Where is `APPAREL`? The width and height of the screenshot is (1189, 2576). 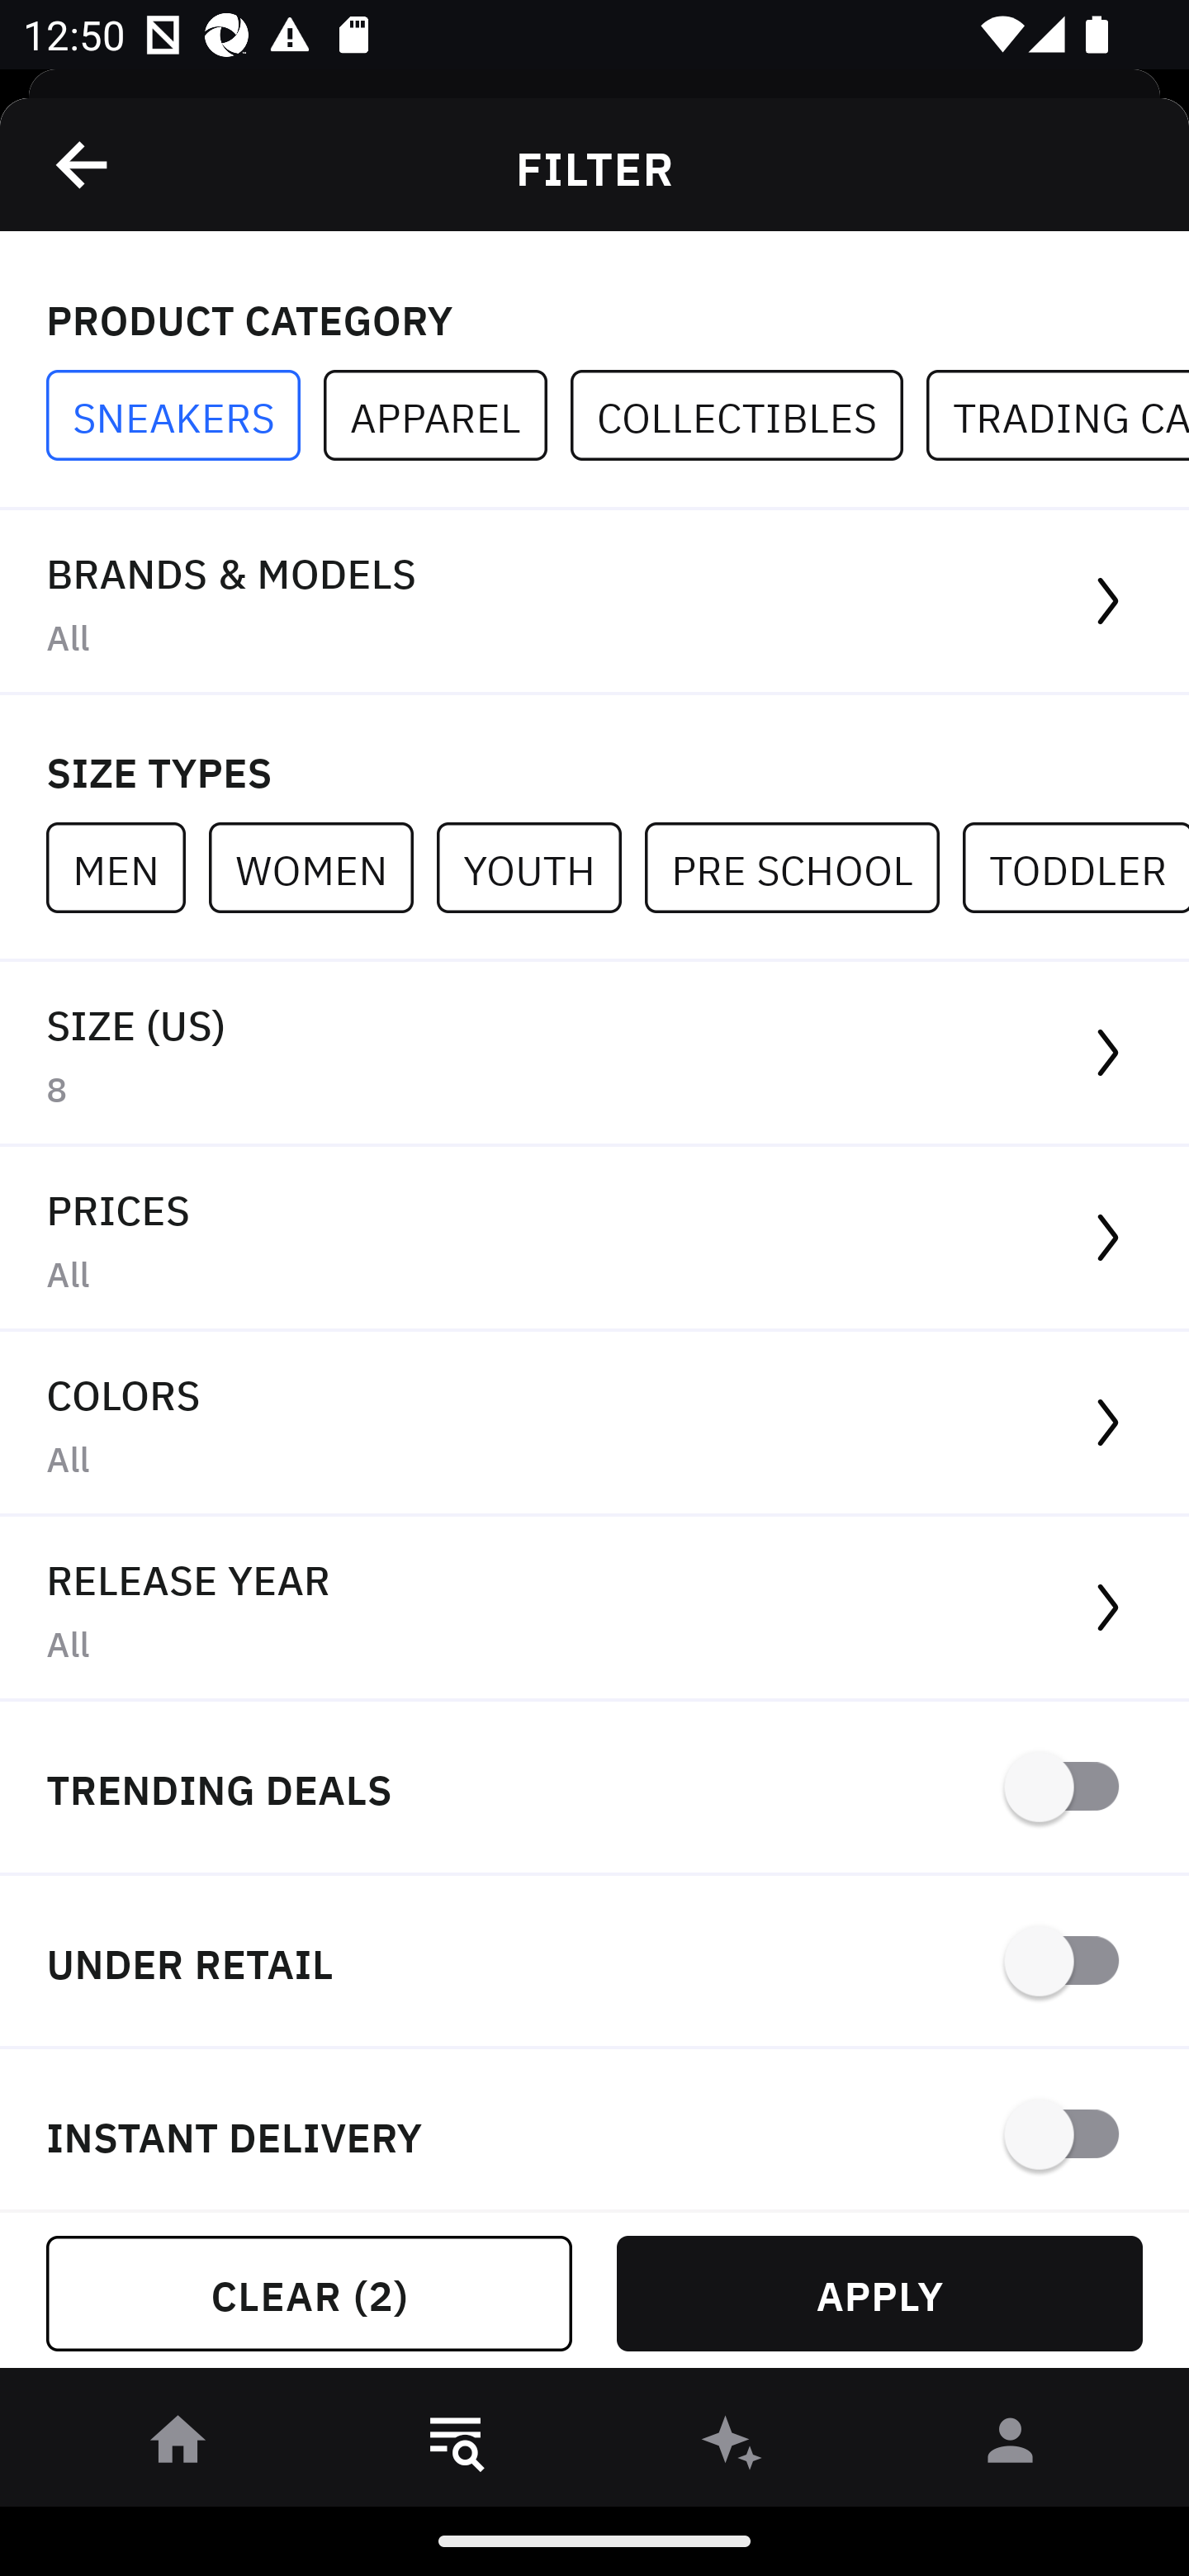
APPAREL is located at coordinates (447, 416).